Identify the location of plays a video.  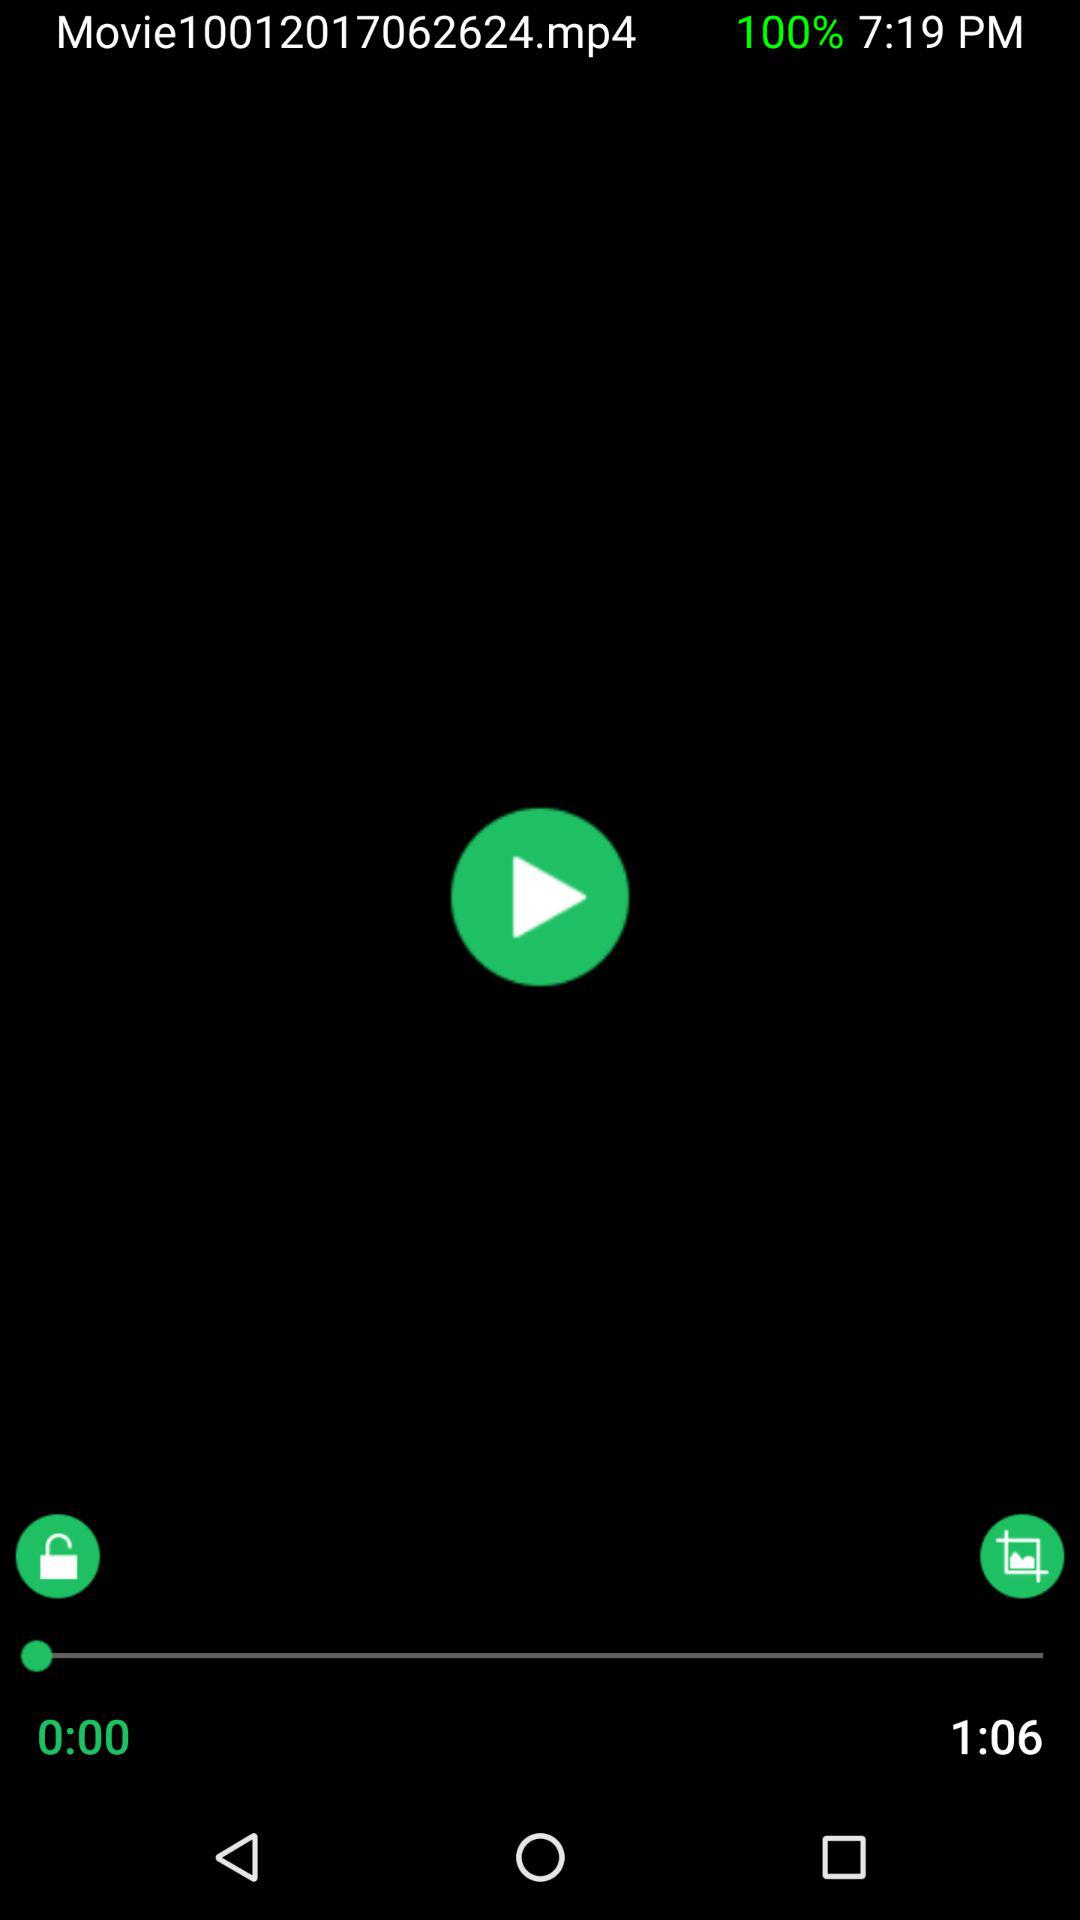
(540, 897).